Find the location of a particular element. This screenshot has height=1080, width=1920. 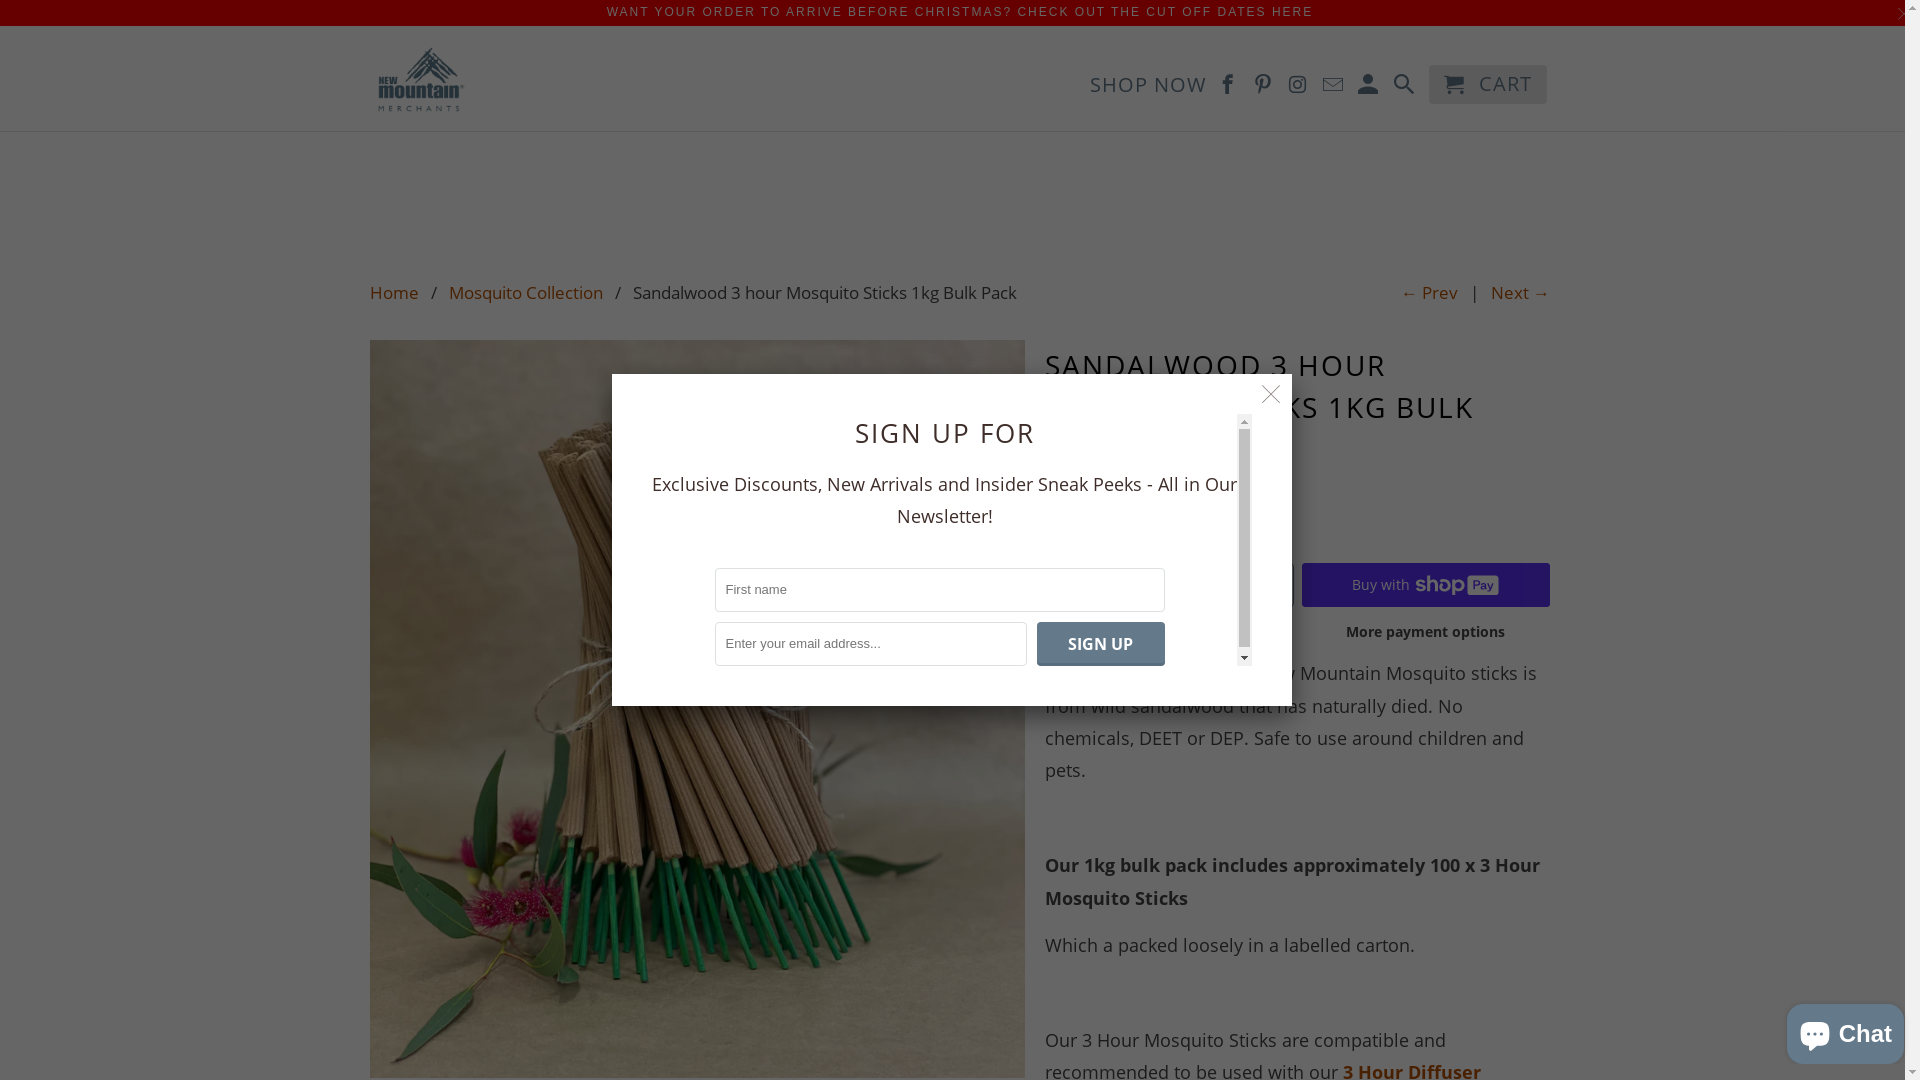

Email New Mountain Merchants is located at coordinates (1335, 88).